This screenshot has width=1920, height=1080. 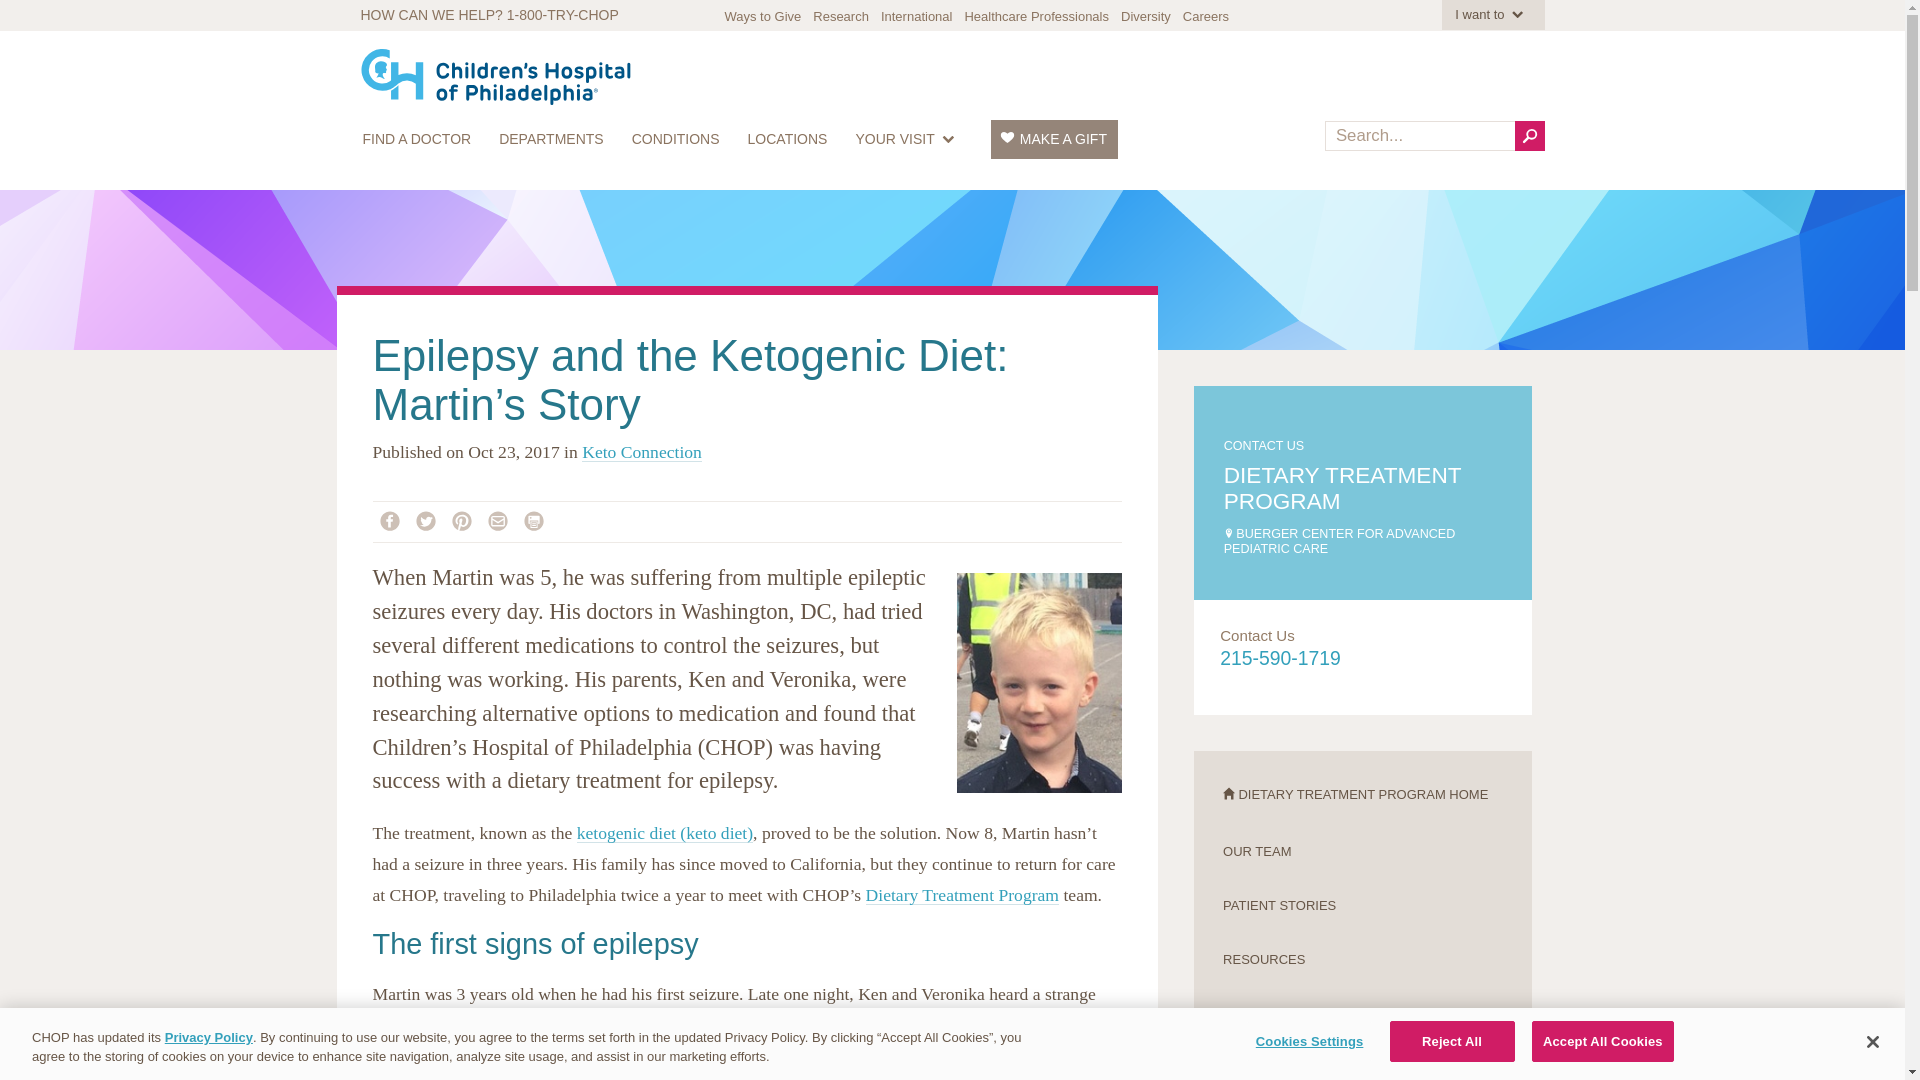 What do you see at coordinates (916, 16) in the screenshot?
I see `International` at bounding box center [916, 16].